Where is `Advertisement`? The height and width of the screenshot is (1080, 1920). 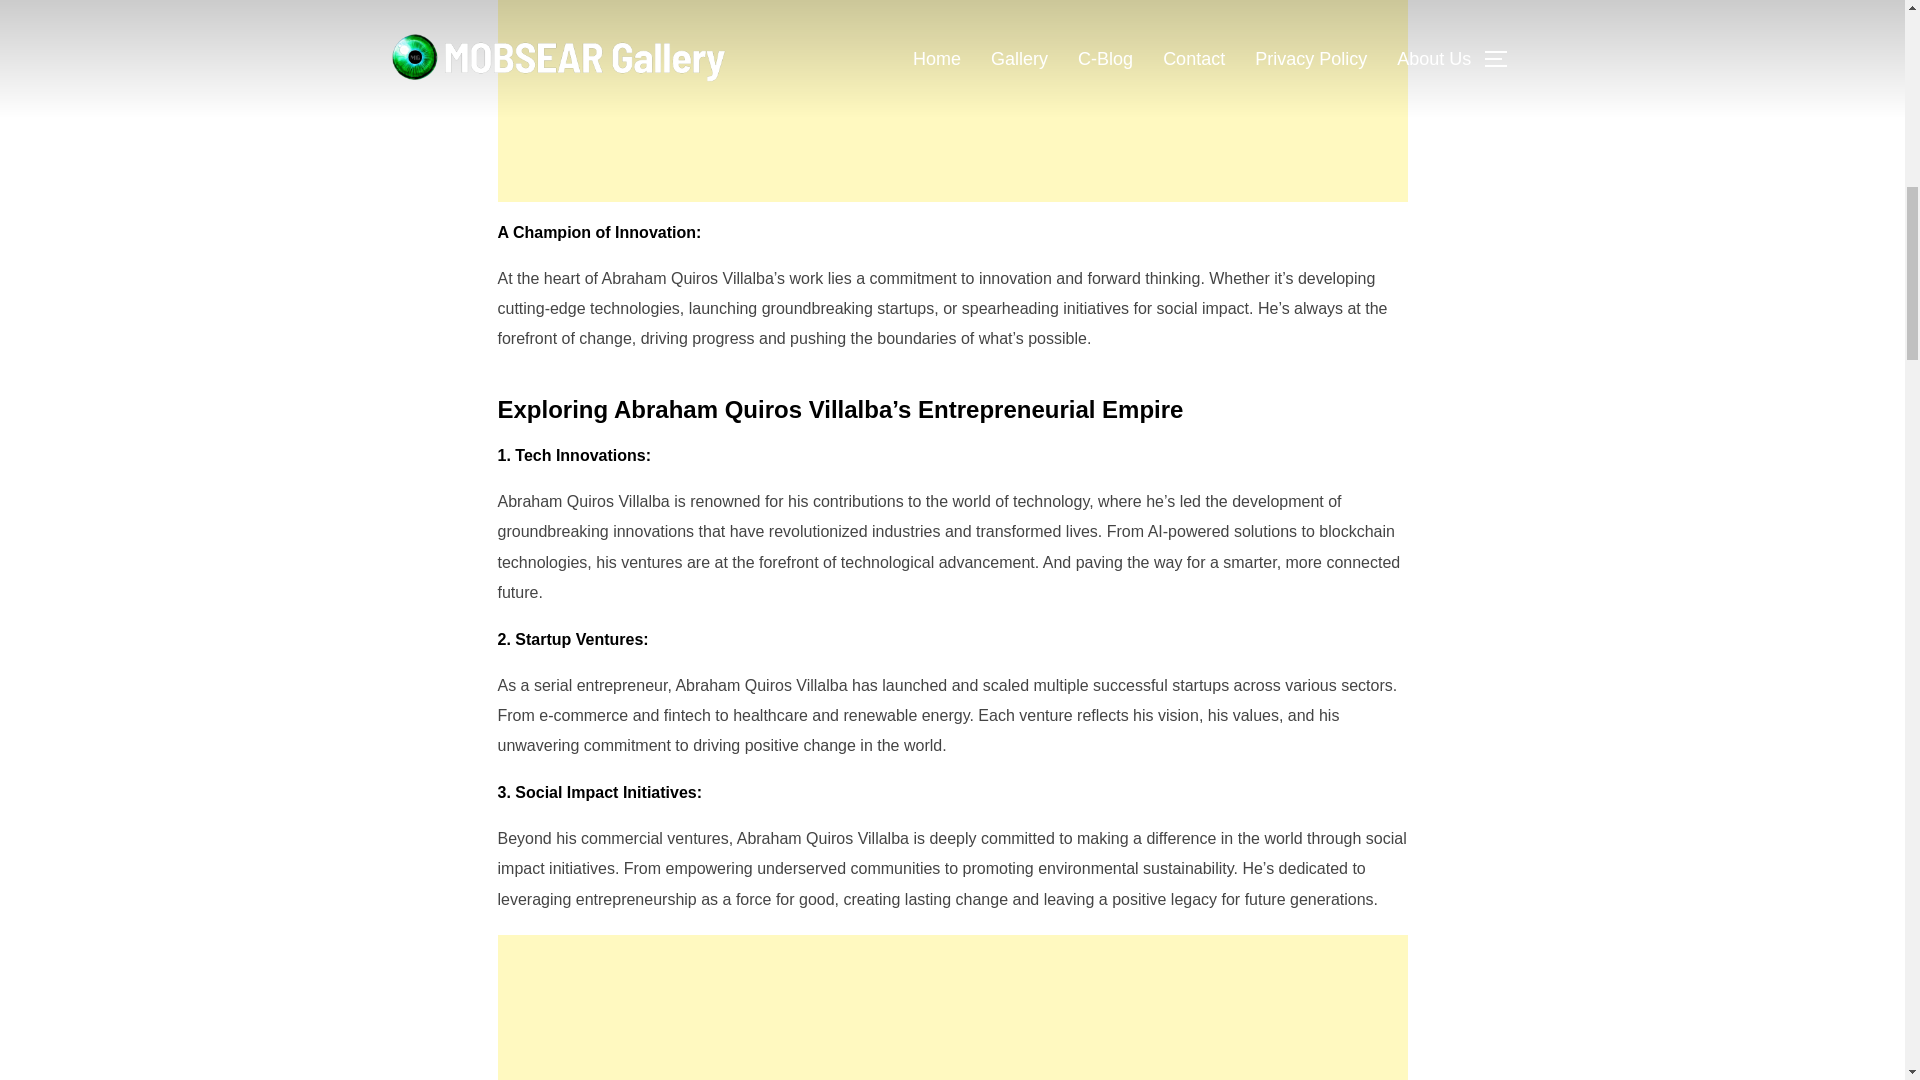
Advertisement is located at coordinates (952, 100).